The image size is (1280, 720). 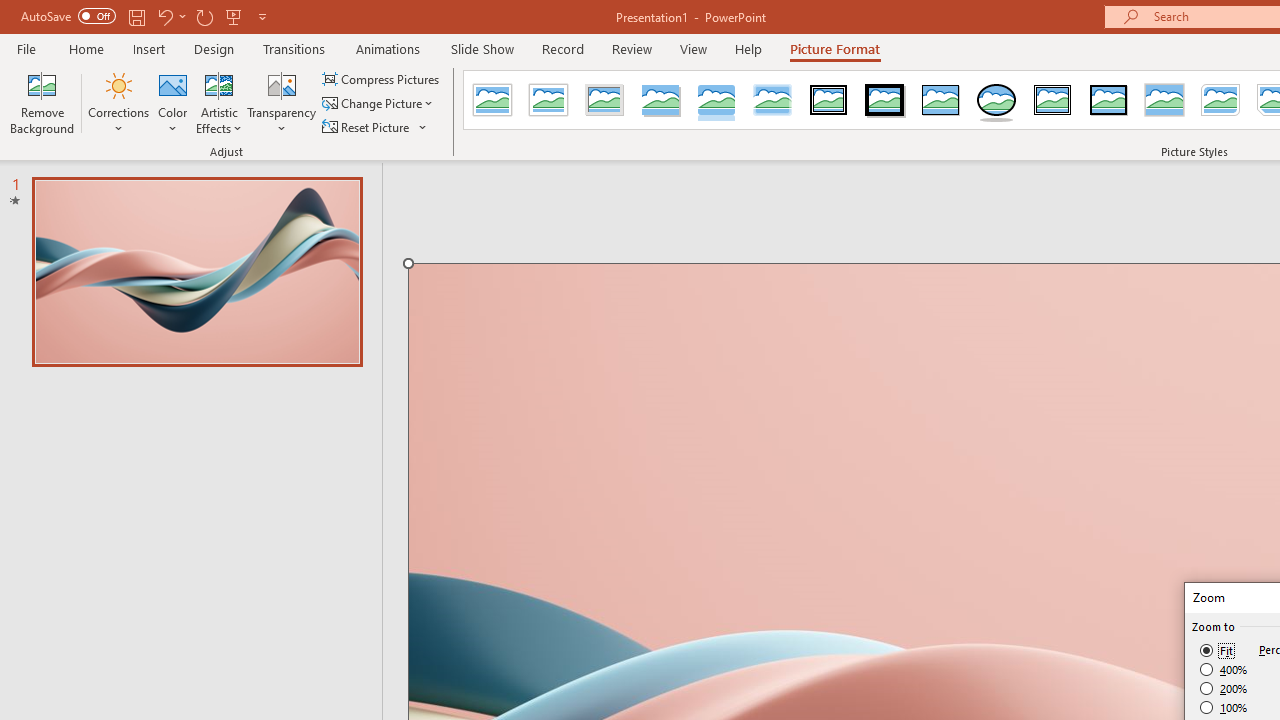 What do you see at coordinates (772, 100) in the screenshot?
I see `Soft Edge Rectangle` at bounding box center [772, 100].